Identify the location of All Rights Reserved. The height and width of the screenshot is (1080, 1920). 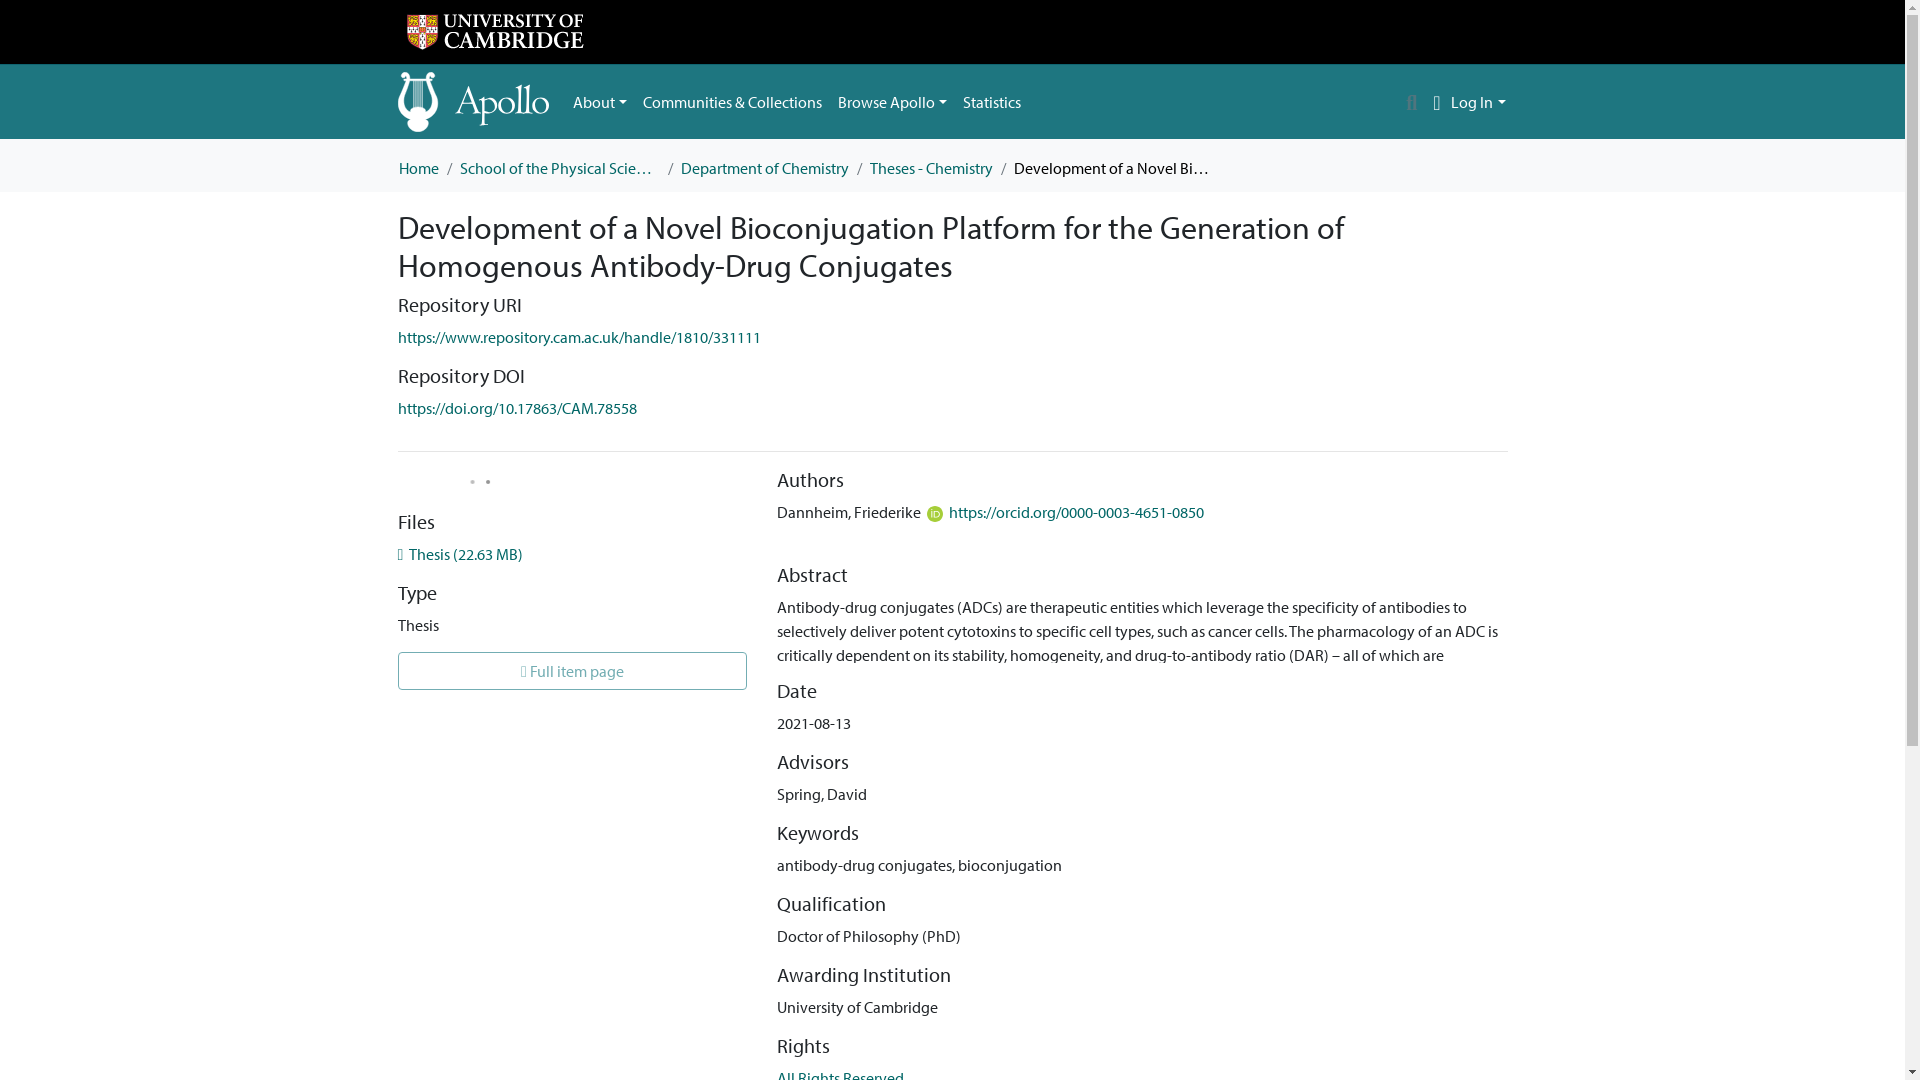
(840, 1074).